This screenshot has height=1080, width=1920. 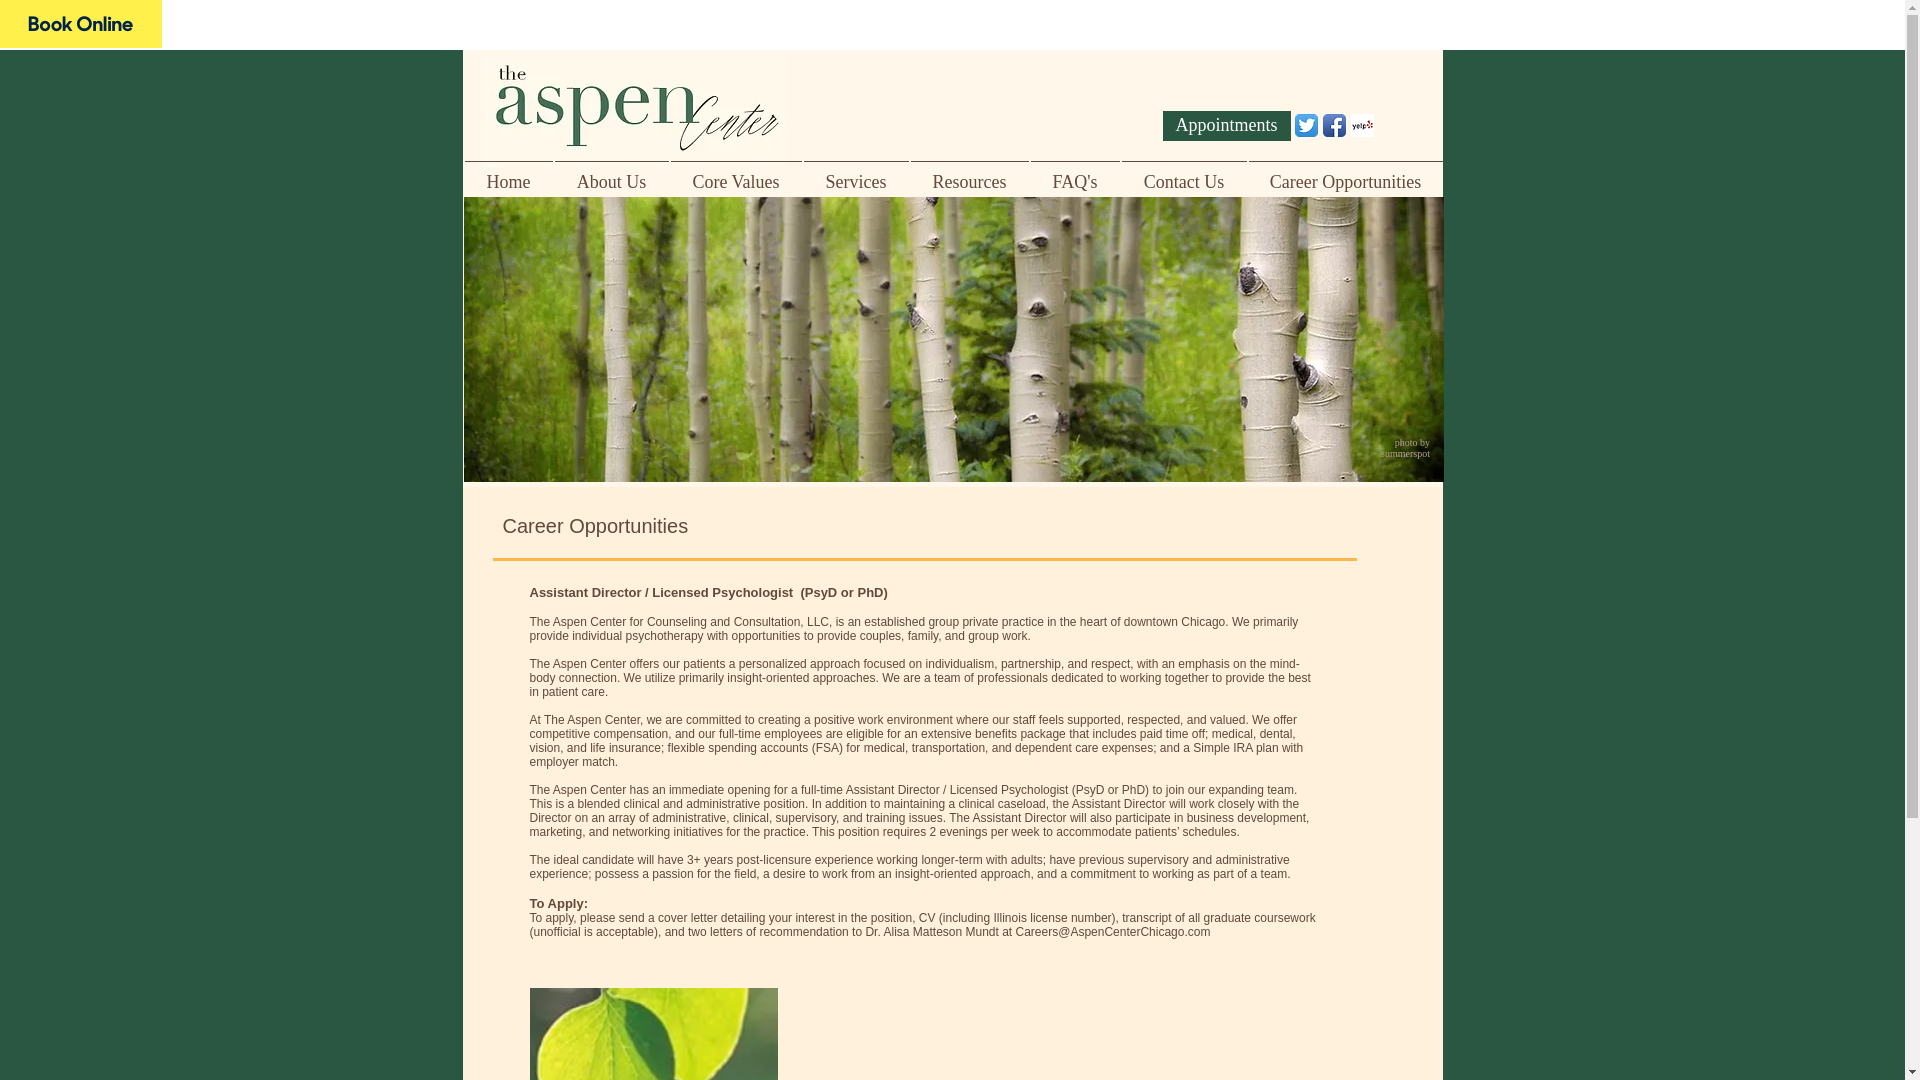 What do you see at coordinates (736, 172) in the screenshot?
I see `Core Values` at bounding box center [736, 172].